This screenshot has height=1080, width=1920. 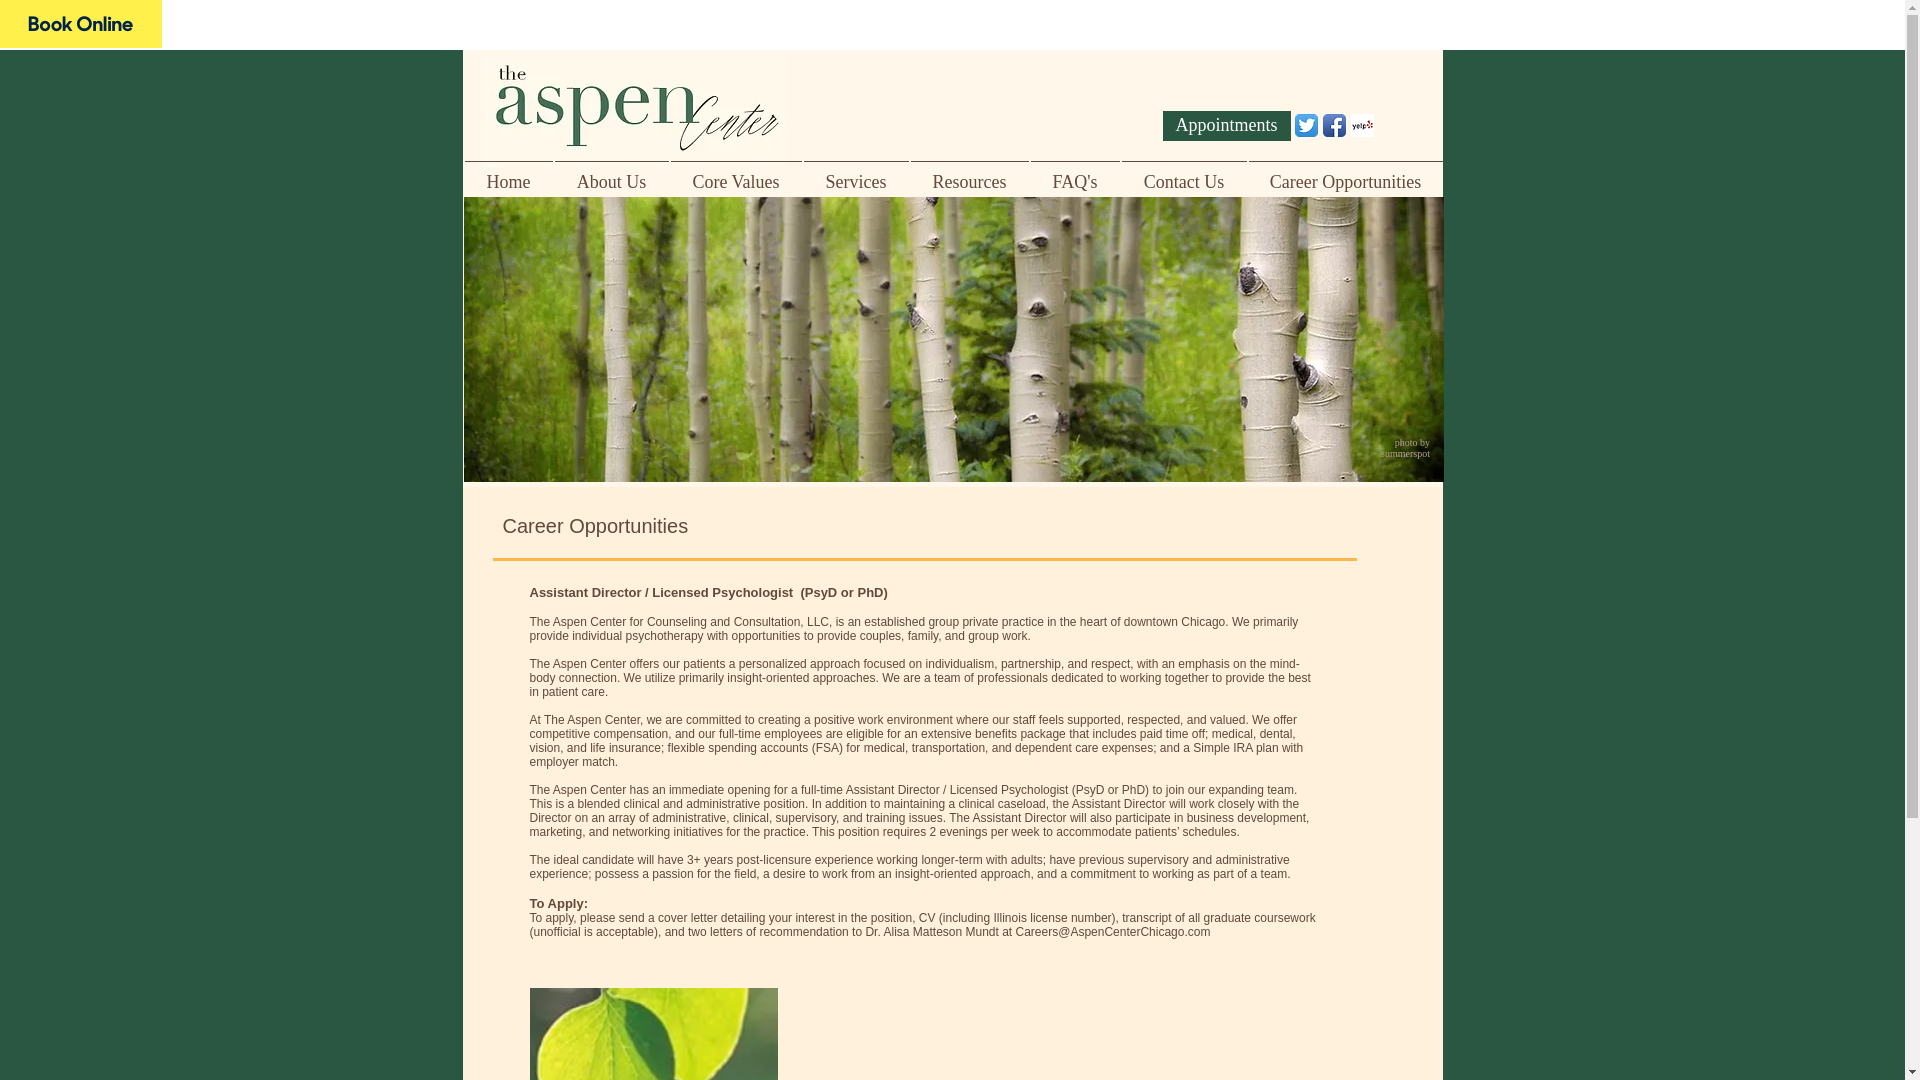 What do you see at coordinates (736, 172) in the screenshot?
I see `Core Values` at bounding box center [736, 172].